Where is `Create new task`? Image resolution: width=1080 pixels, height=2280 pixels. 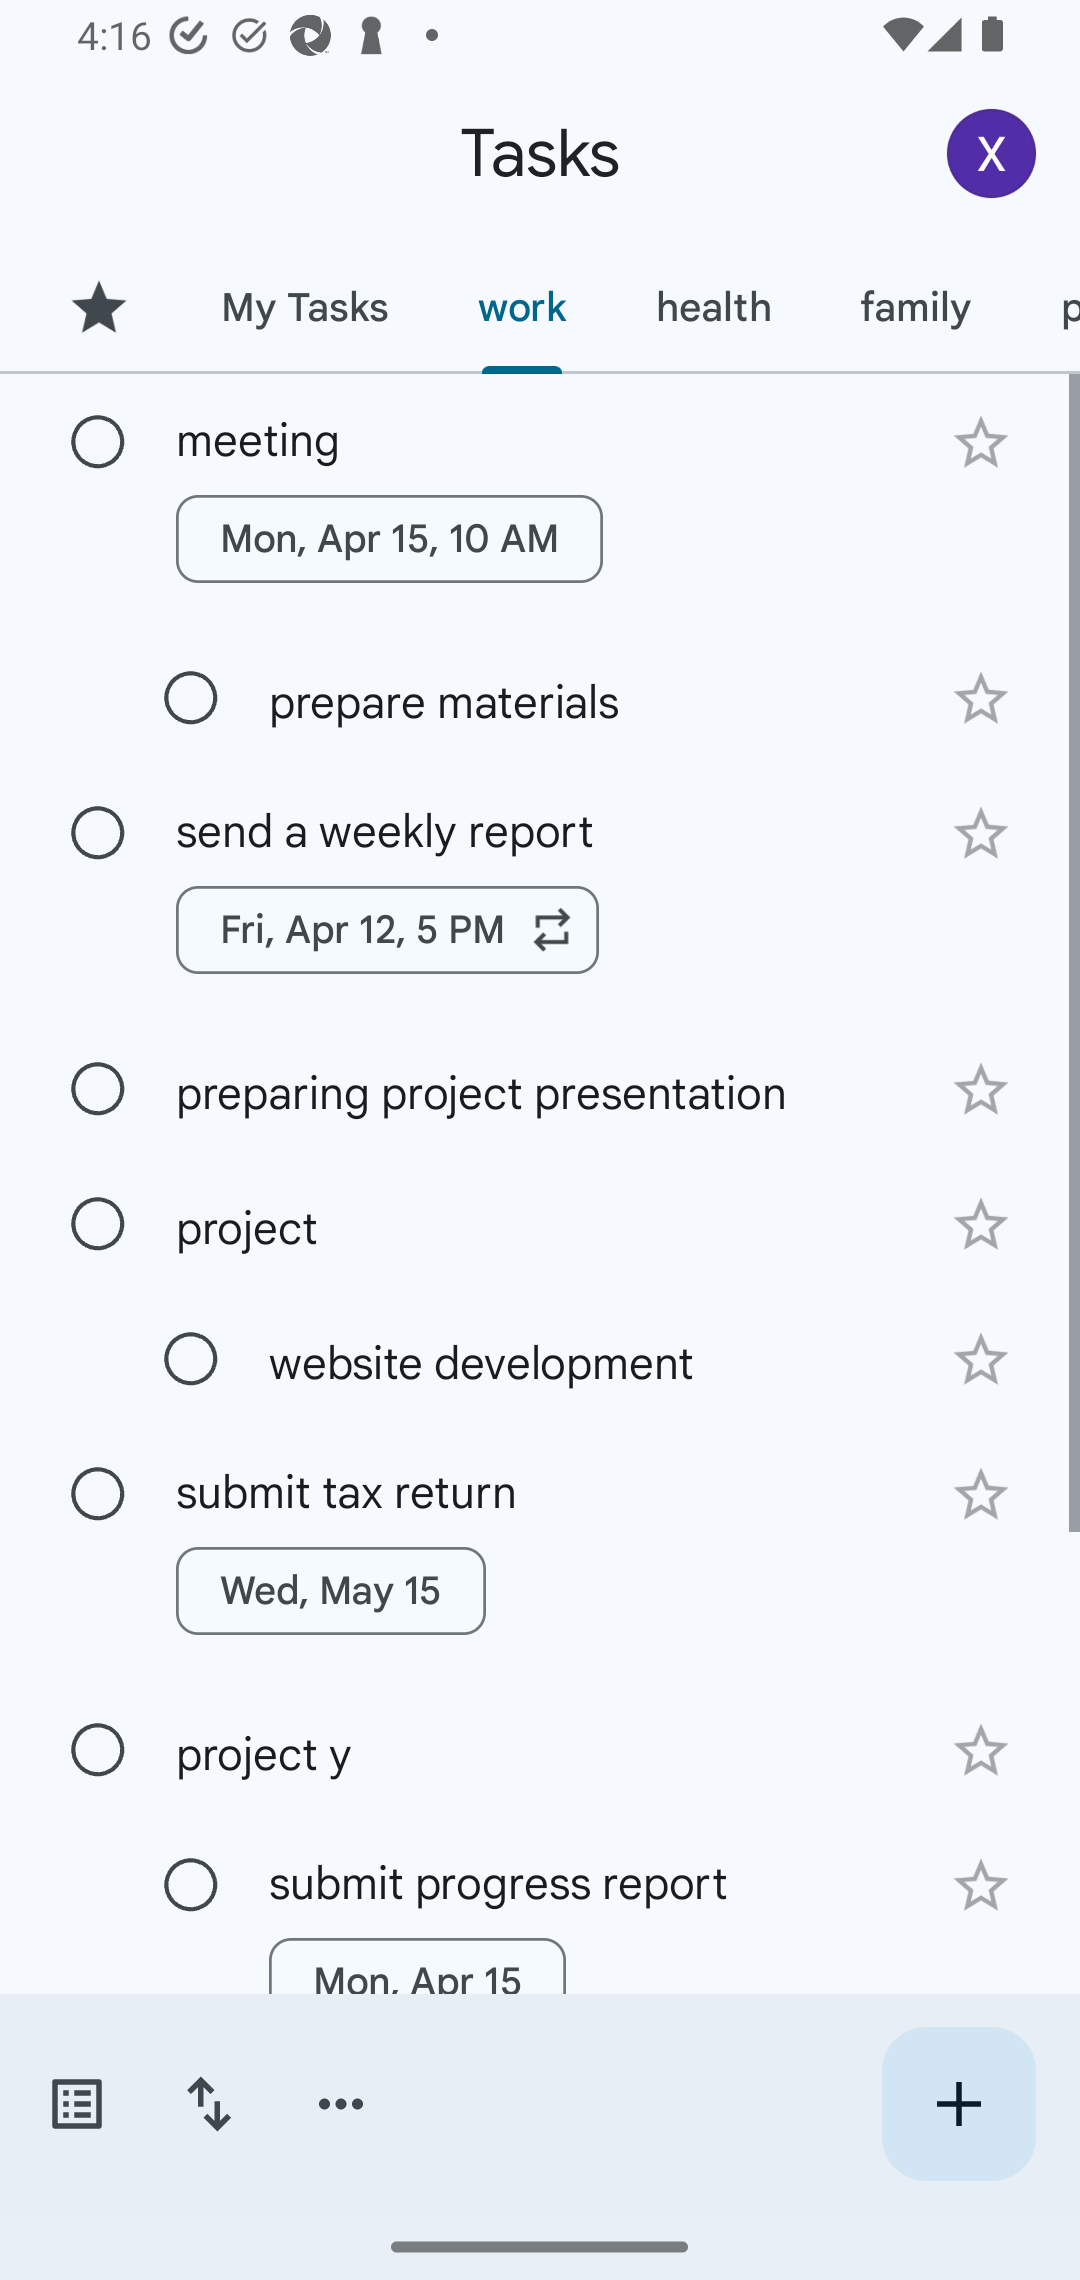 Create new task is located at coordinates (958, 2104).